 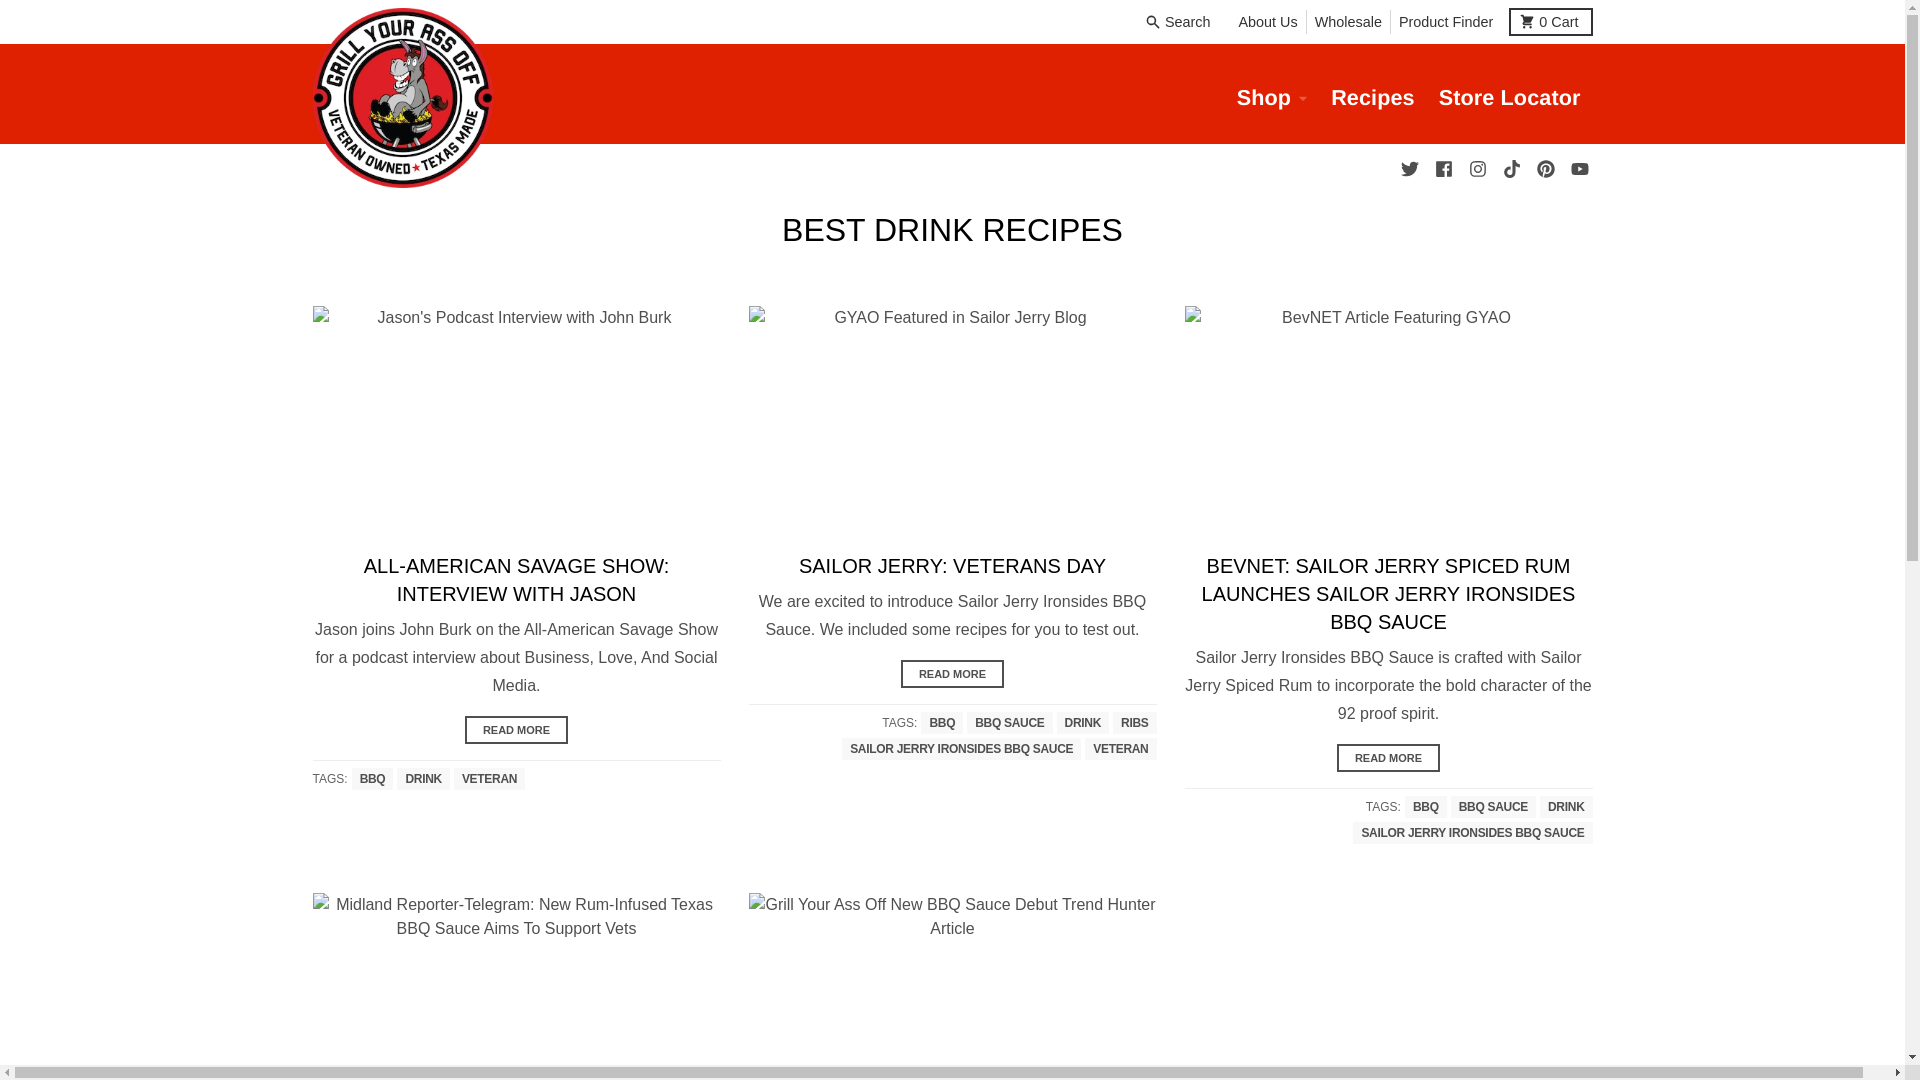 What do you see at coordinates (1578, 168) in the screenshot?
I see `TikTok - Grill Your Ass Off` at bounding box center [1578, 168].